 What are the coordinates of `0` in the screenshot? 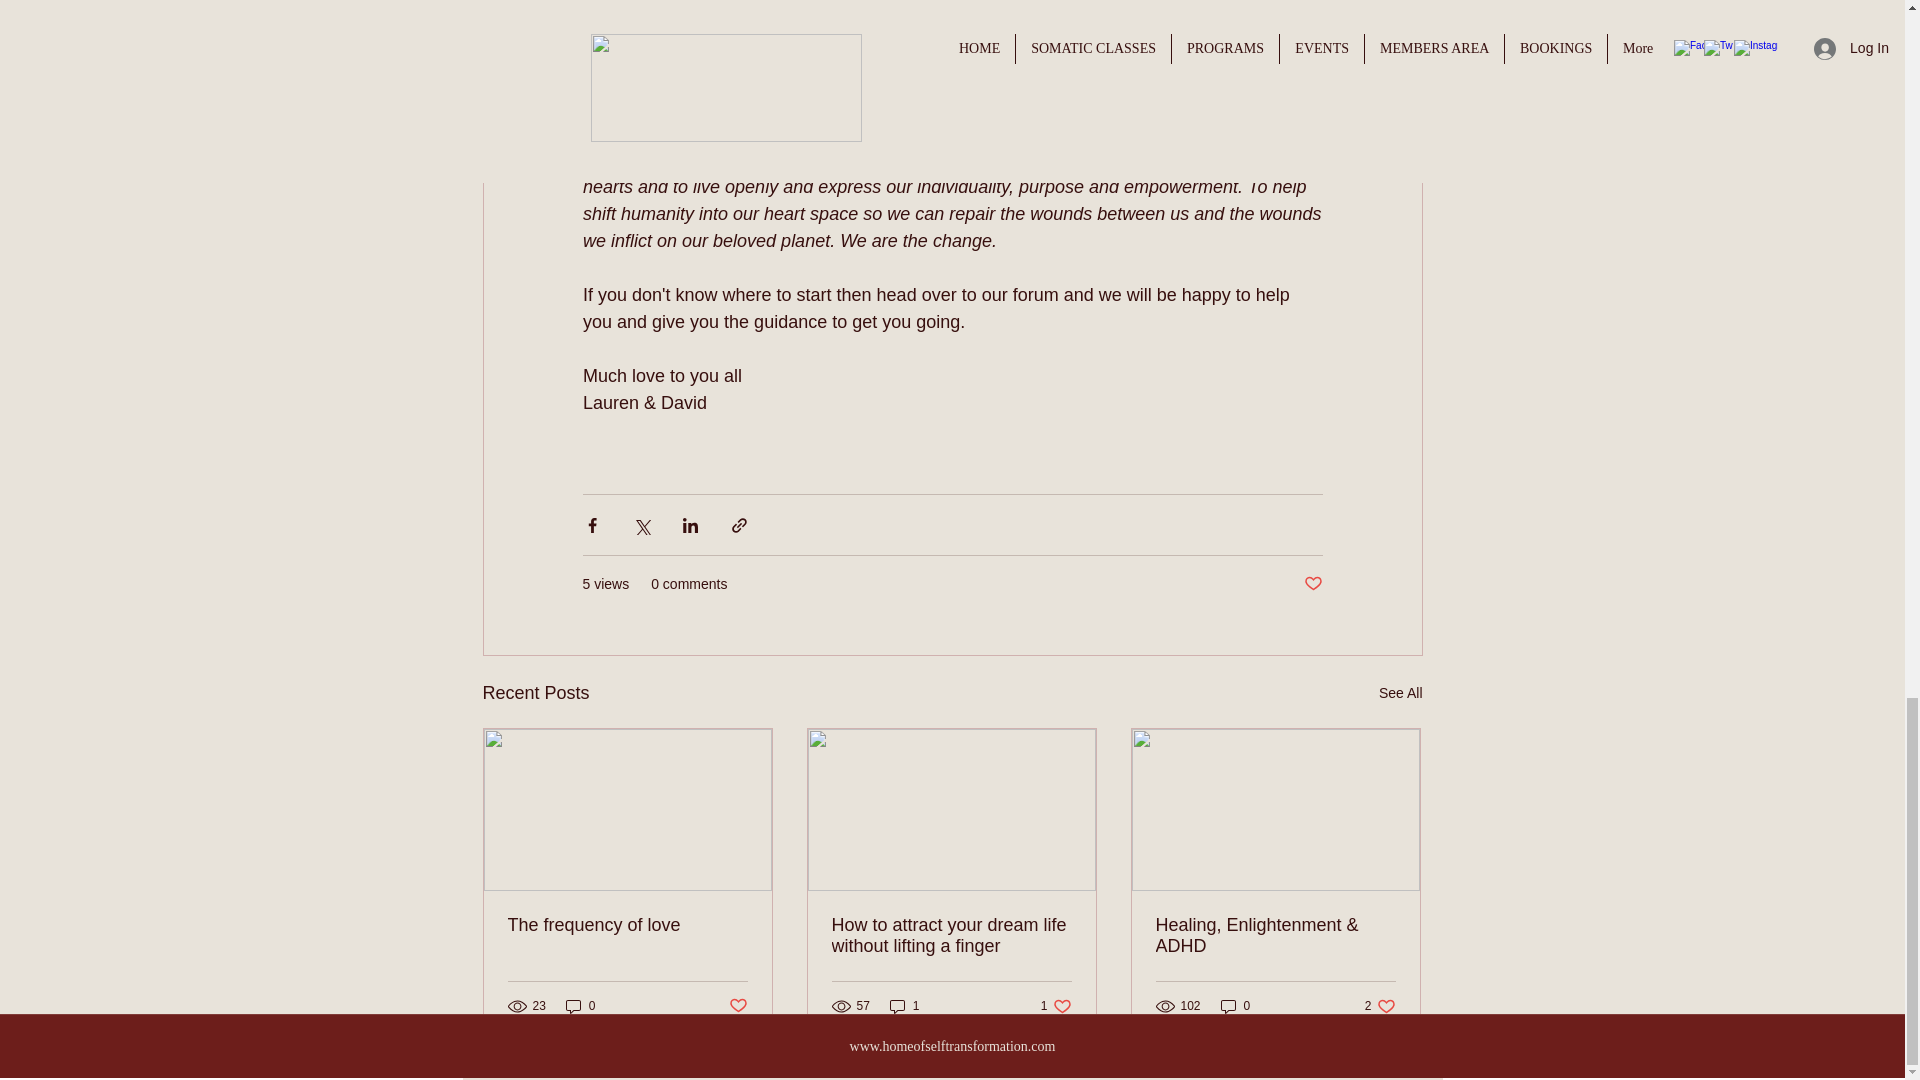 It's located at (628, 925).